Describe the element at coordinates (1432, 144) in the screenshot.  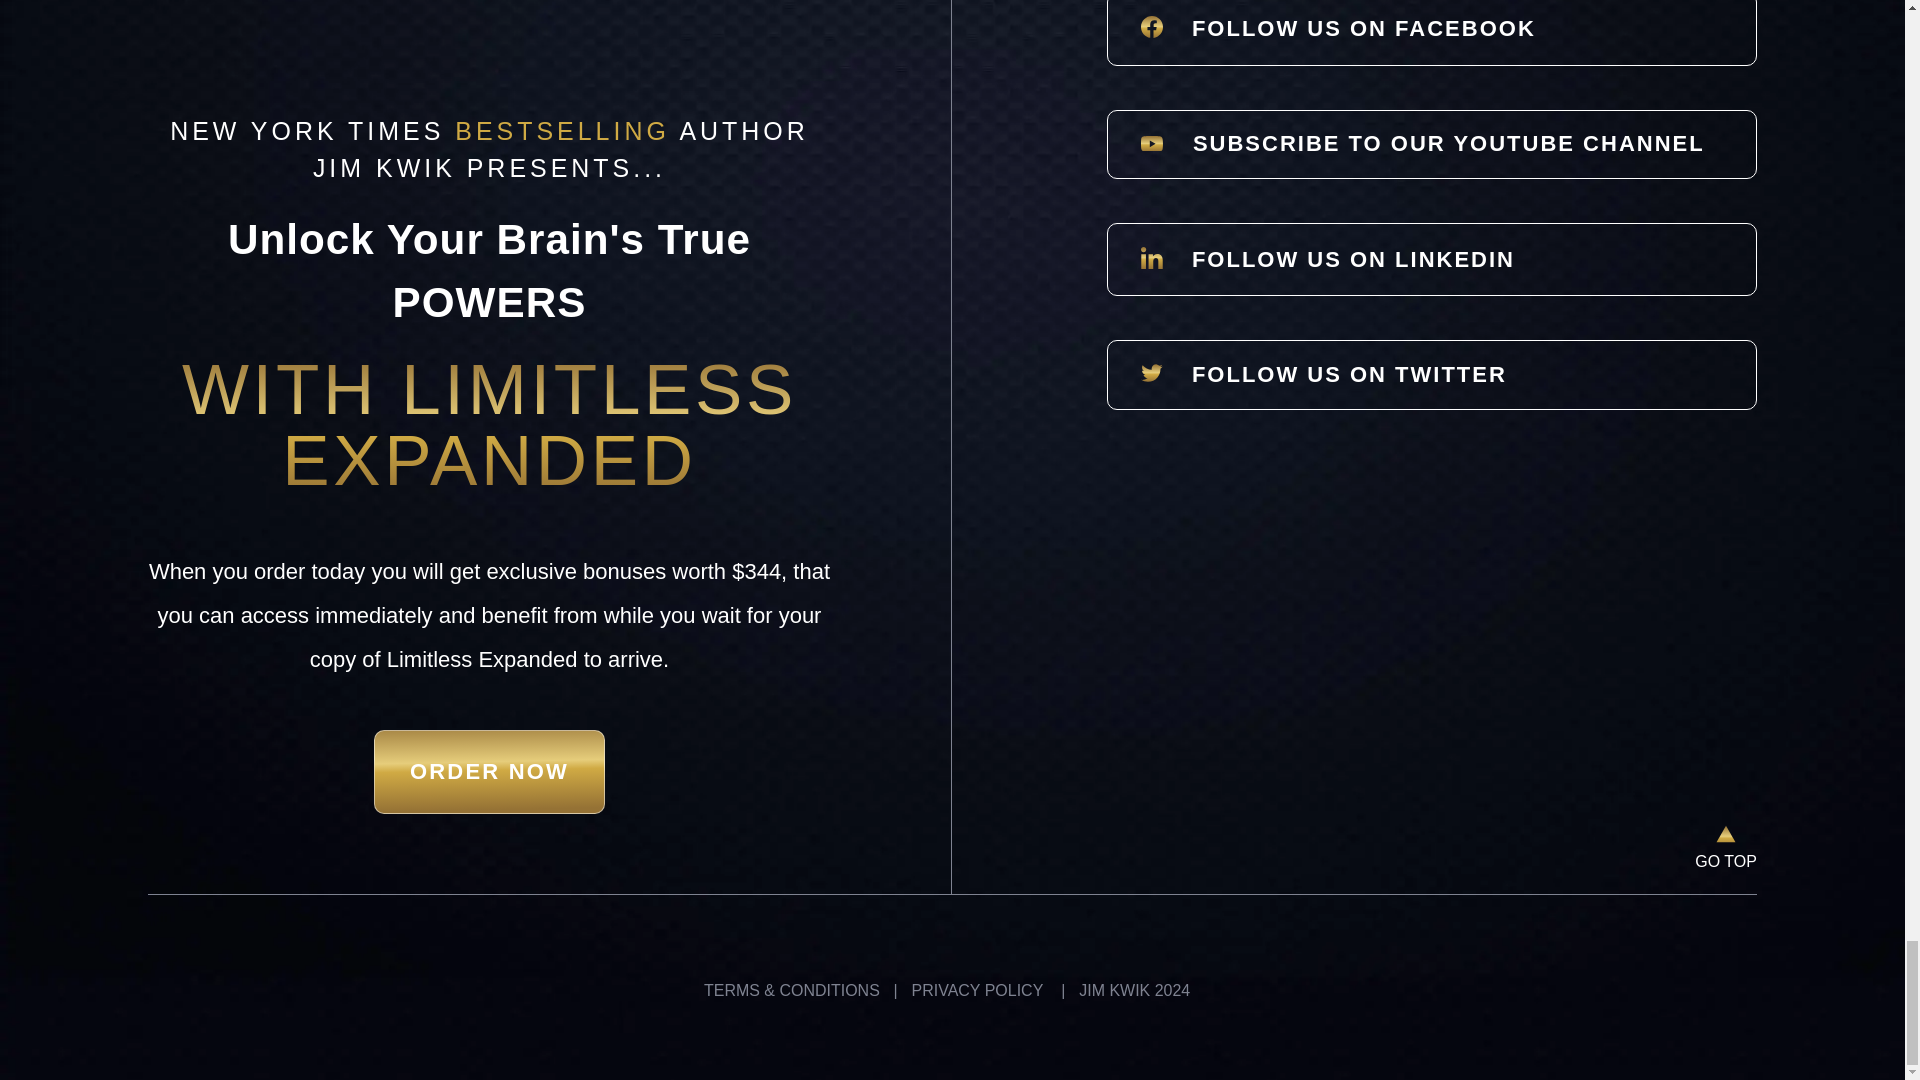
I see `SUBSCRIBE TO OUR YOUTUBE CHANNEL` at that location.